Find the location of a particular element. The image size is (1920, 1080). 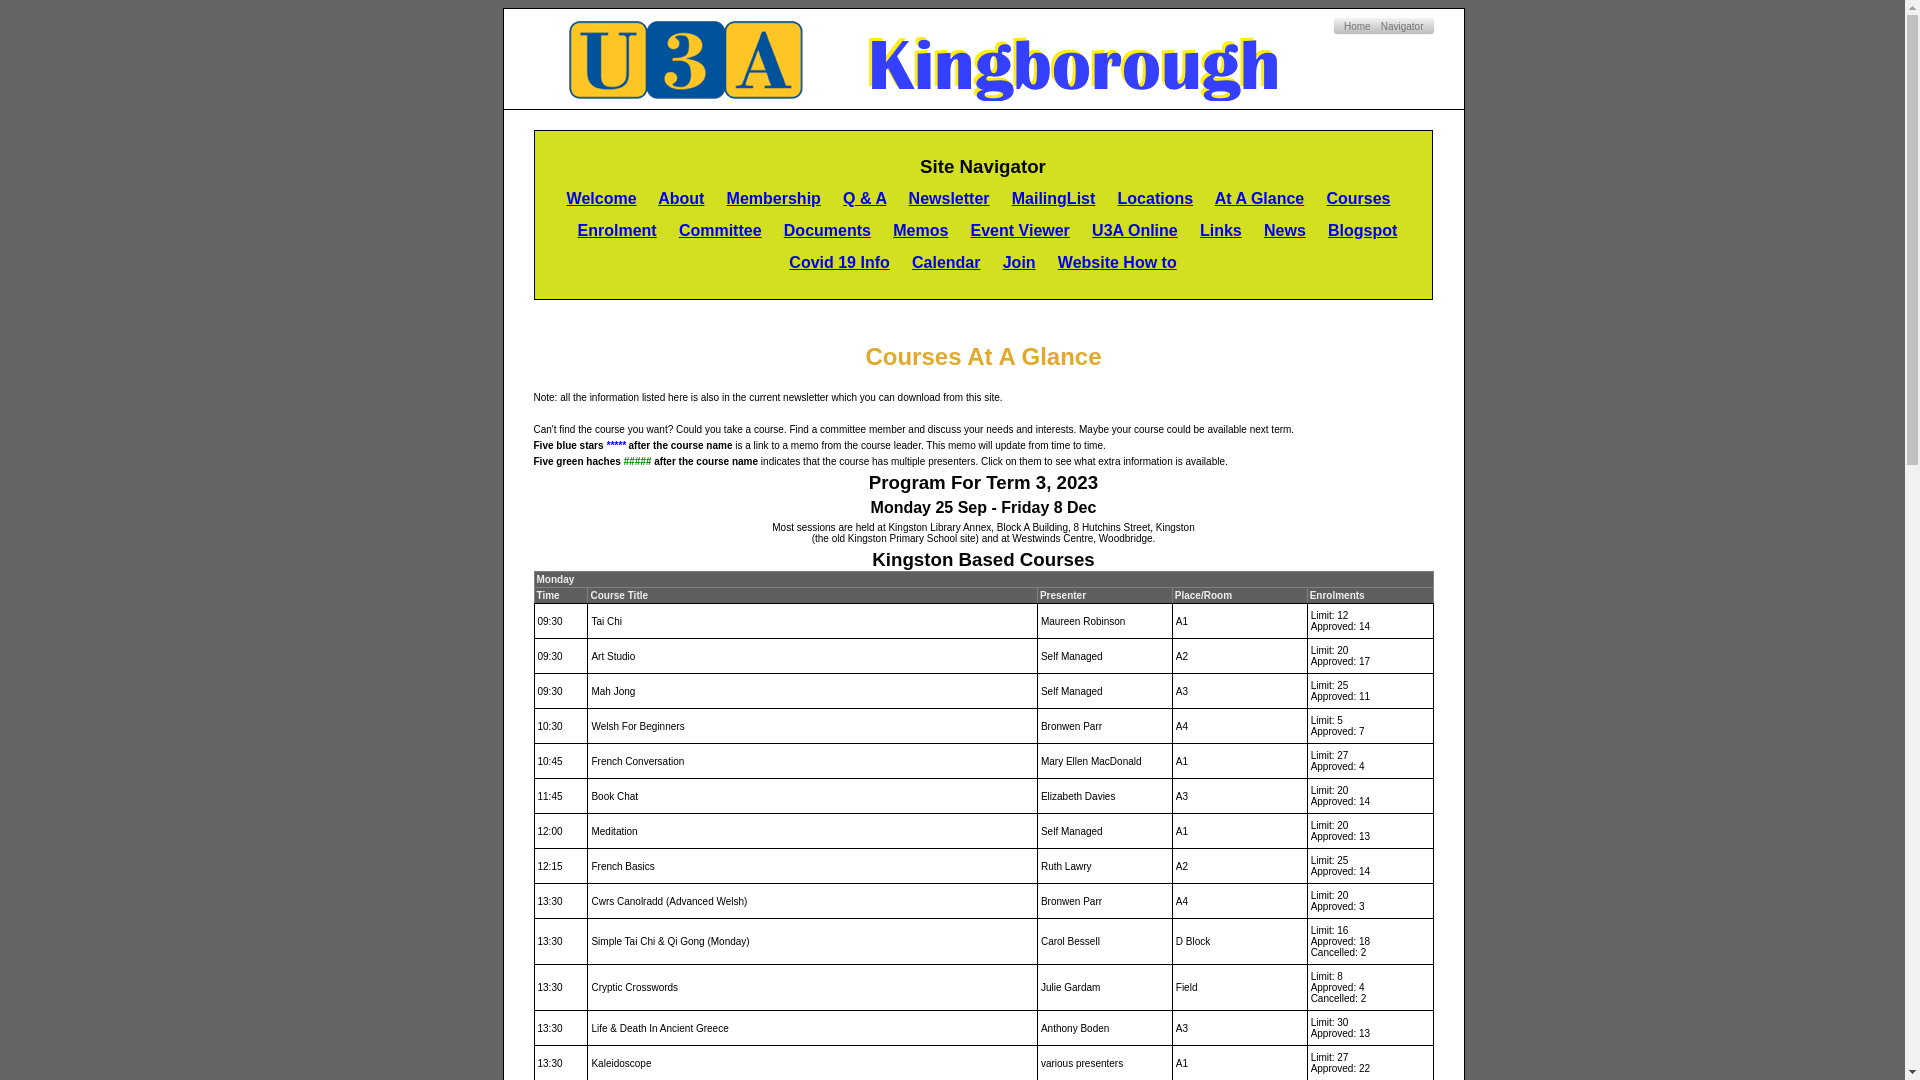

Blogspot is located at coordinates (1362, 230).